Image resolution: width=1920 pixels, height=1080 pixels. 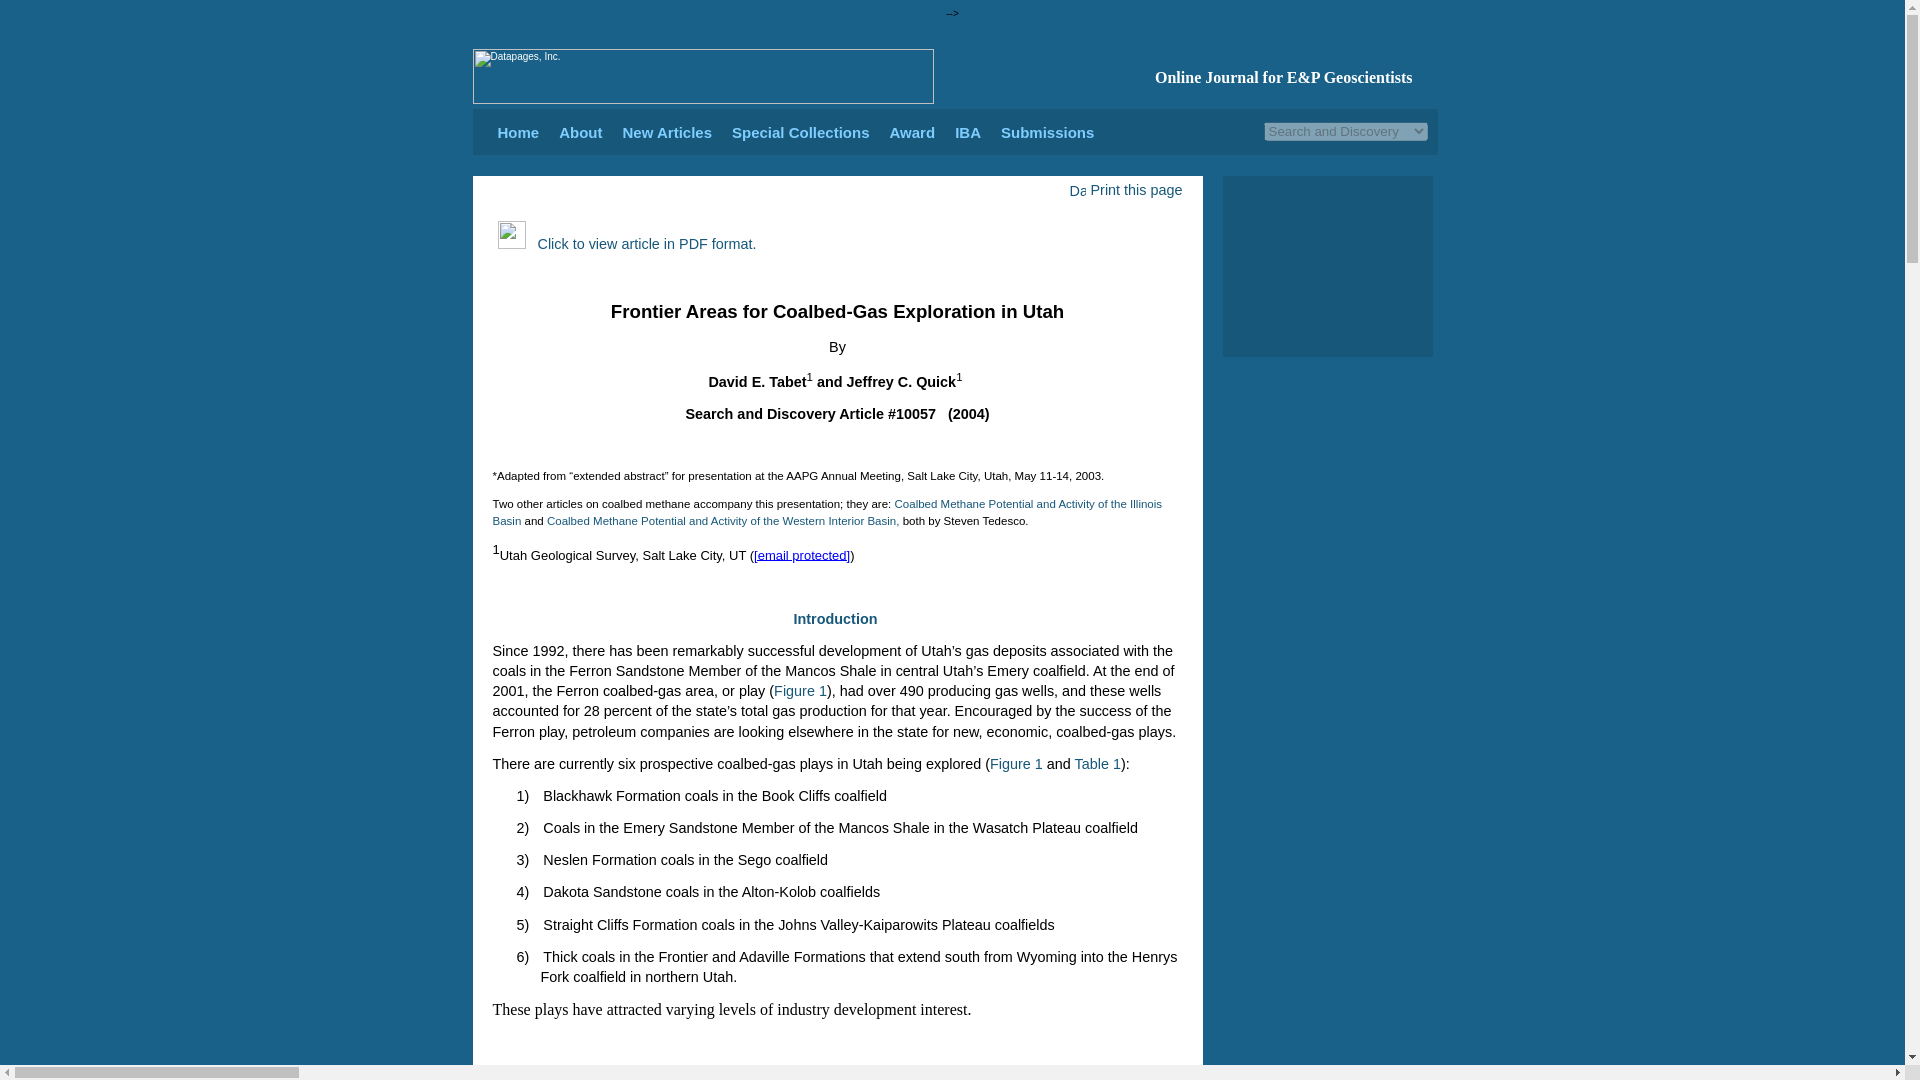 I want to click on Submissions, so click(x=1047, y=132).